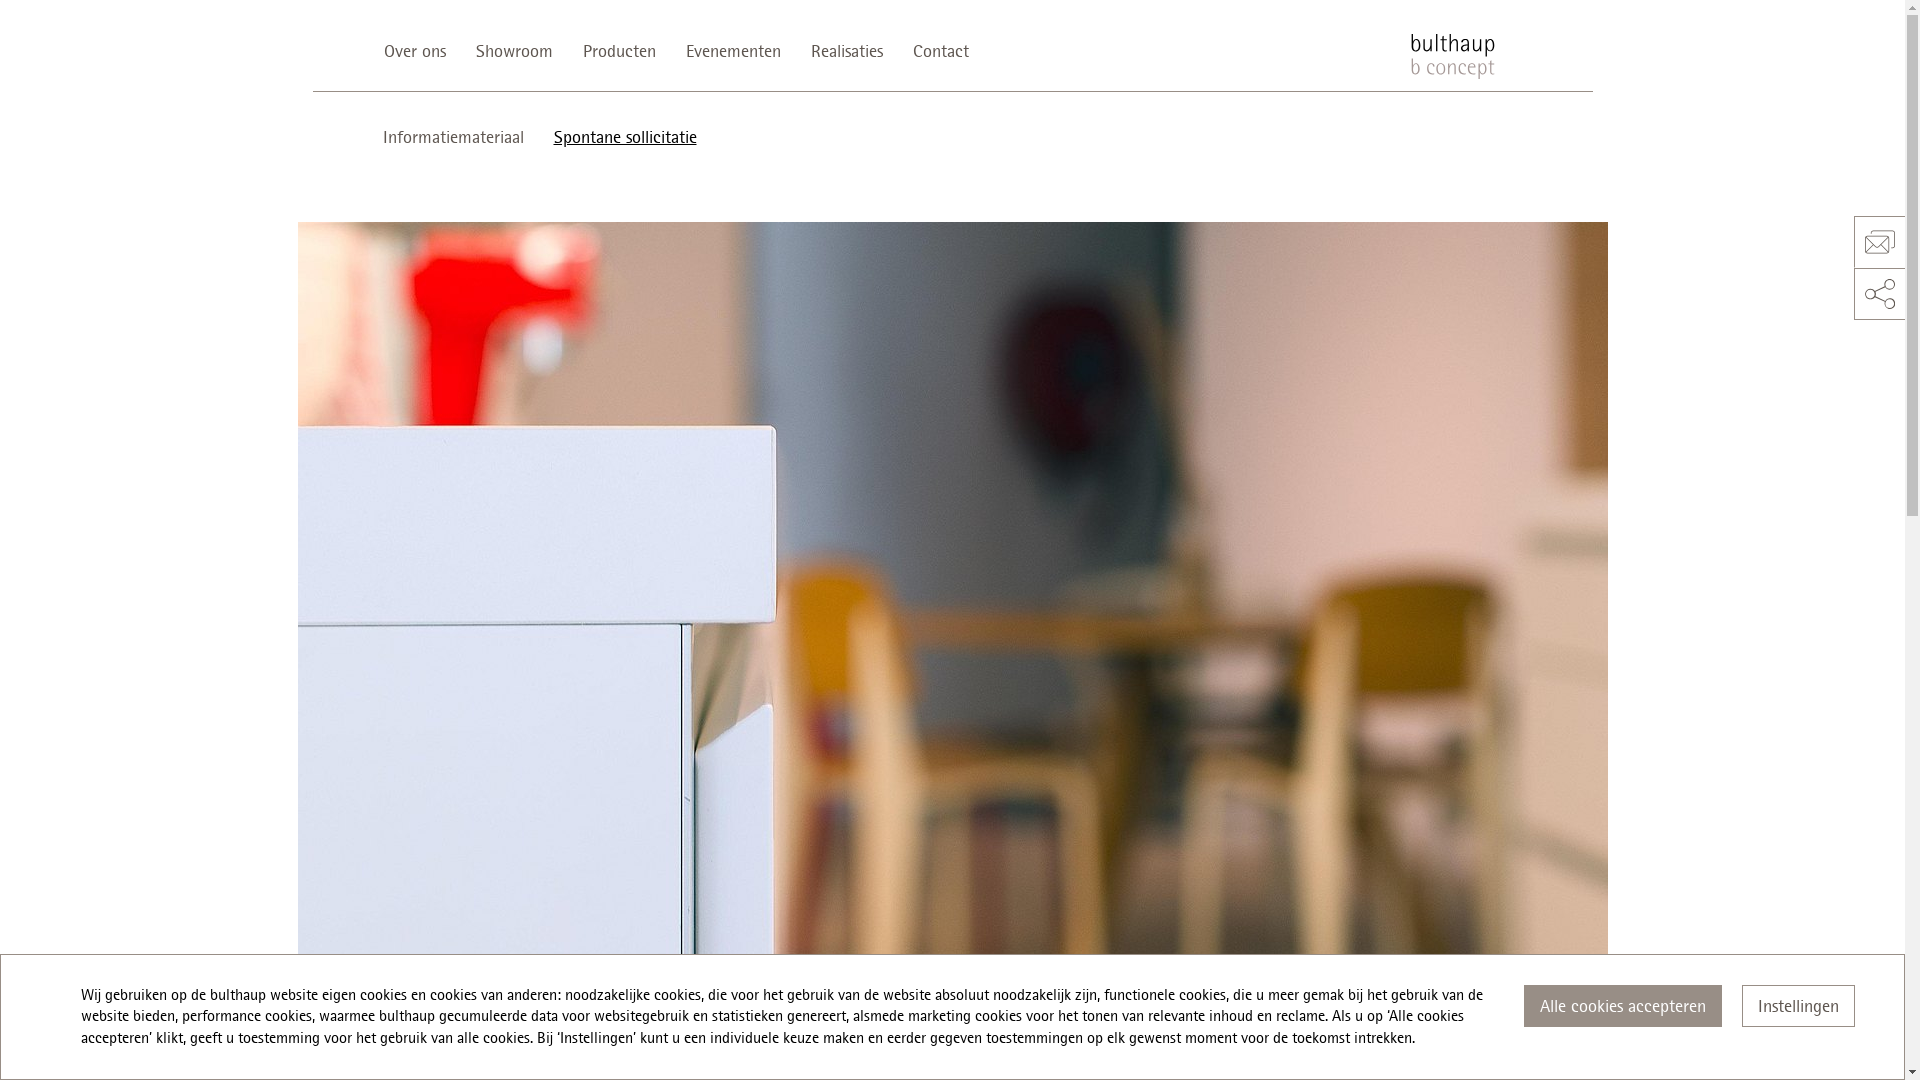  I want to click on Realisaties, so click(847, 51).